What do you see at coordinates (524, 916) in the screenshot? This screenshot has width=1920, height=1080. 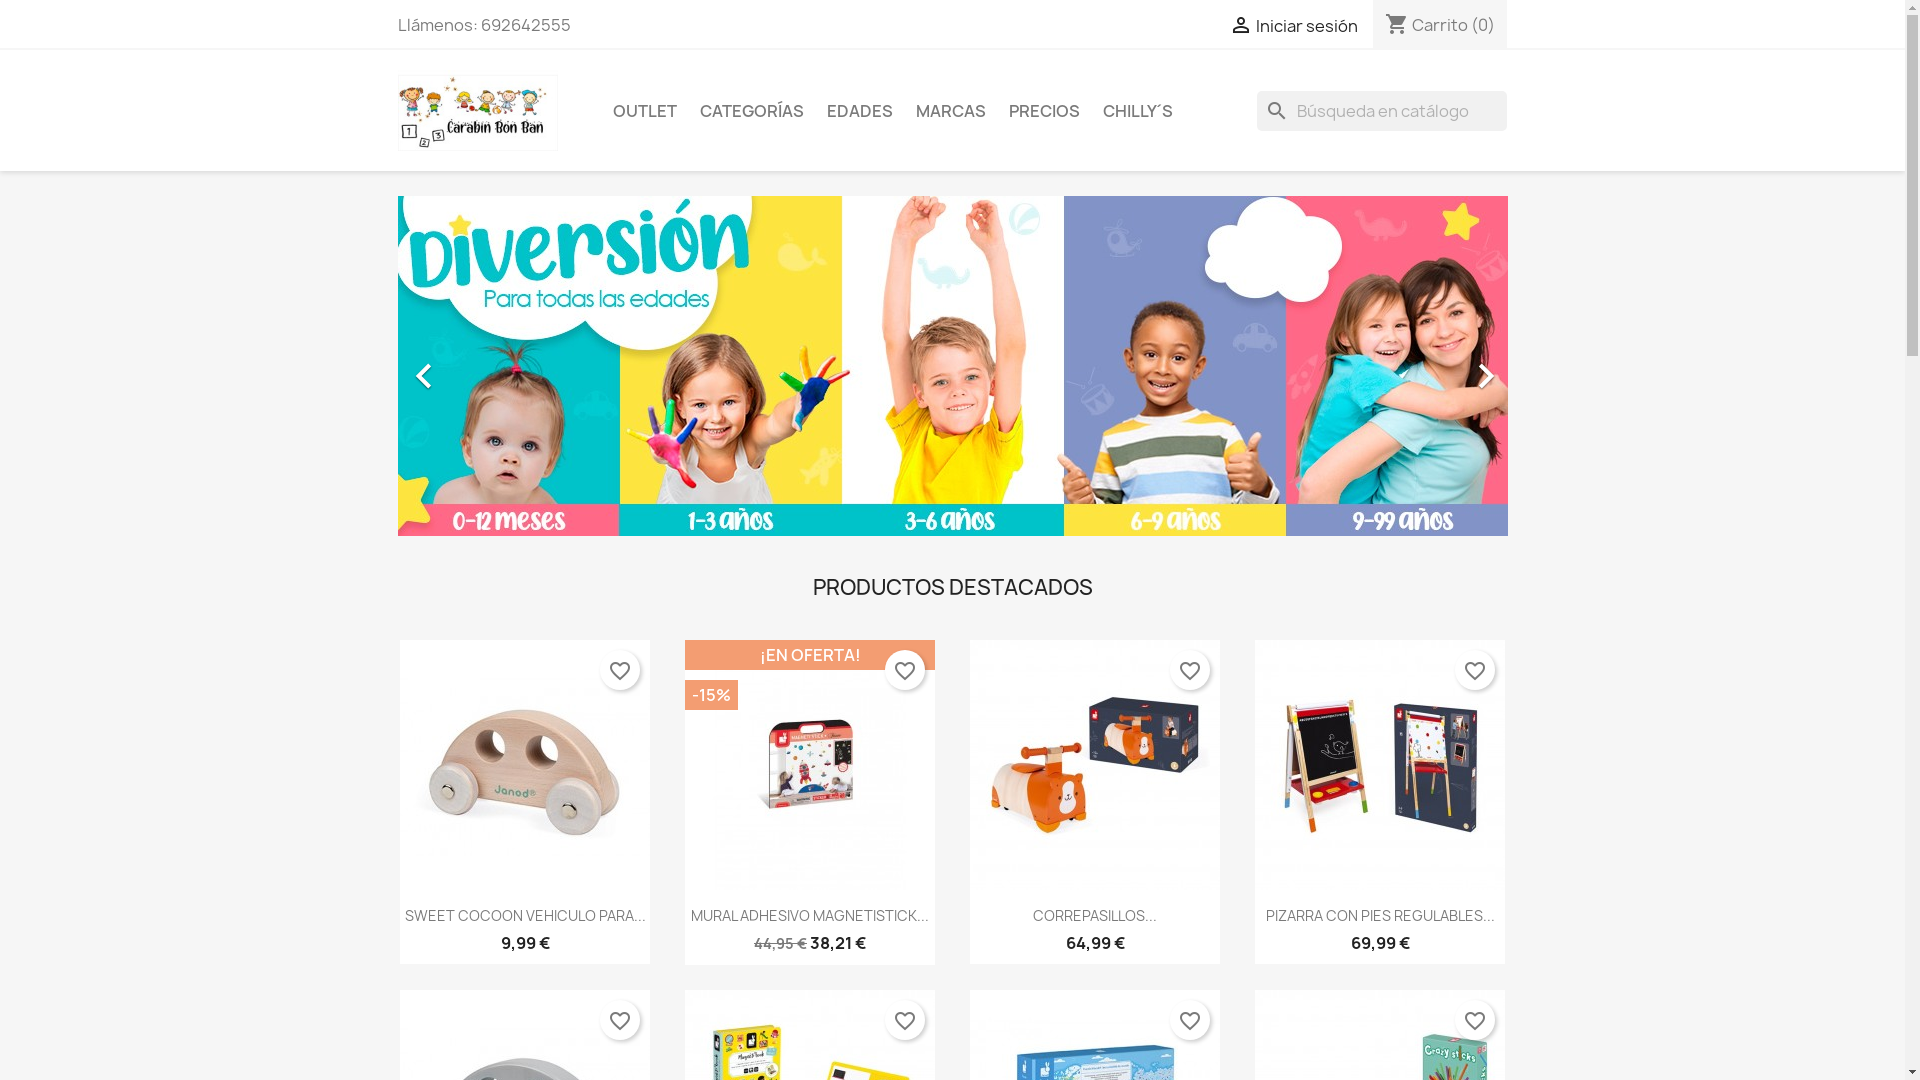 I see `SWEET COCOON VEHICULO PARA...` at bounding box center [524, 916].